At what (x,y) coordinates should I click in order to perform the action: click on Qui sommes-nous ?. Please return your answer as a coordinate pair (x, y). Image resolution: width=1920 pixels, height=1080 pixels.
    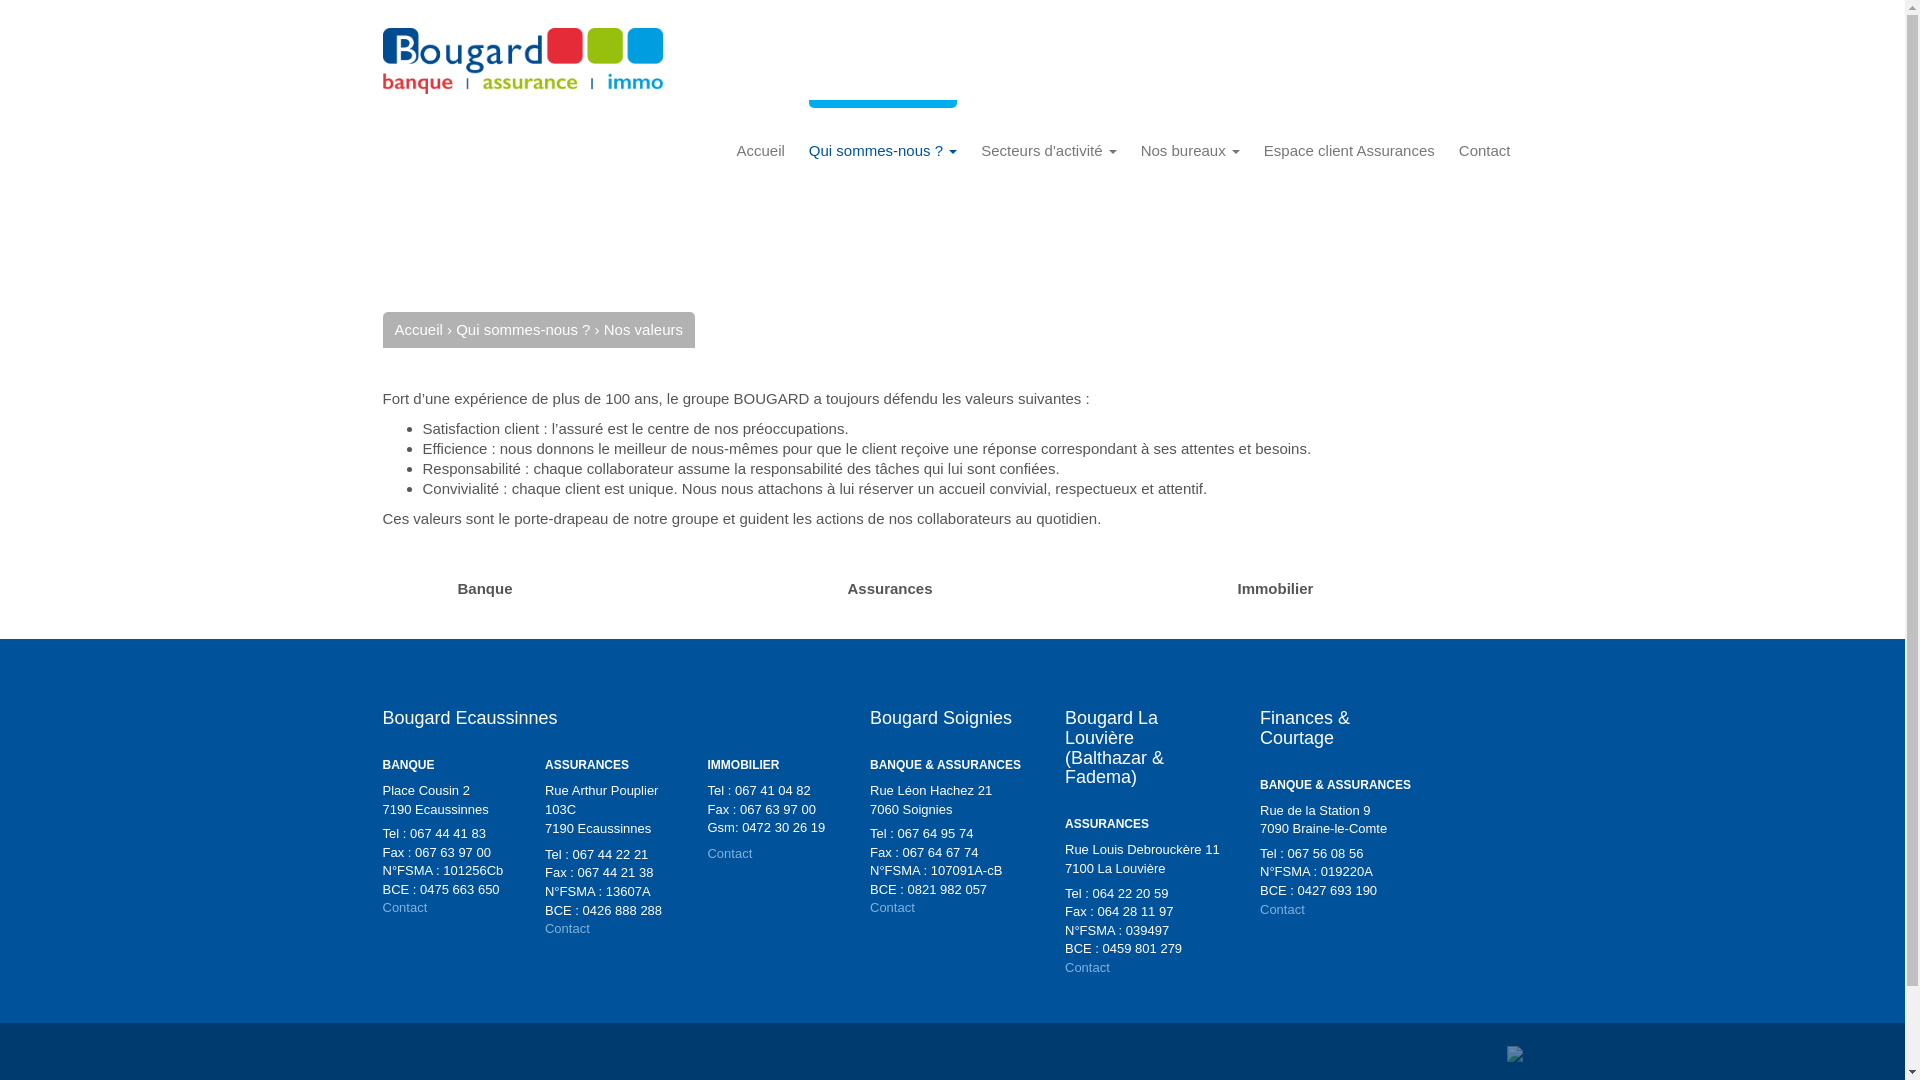
    Looking at the image, I should click on (883, 151).